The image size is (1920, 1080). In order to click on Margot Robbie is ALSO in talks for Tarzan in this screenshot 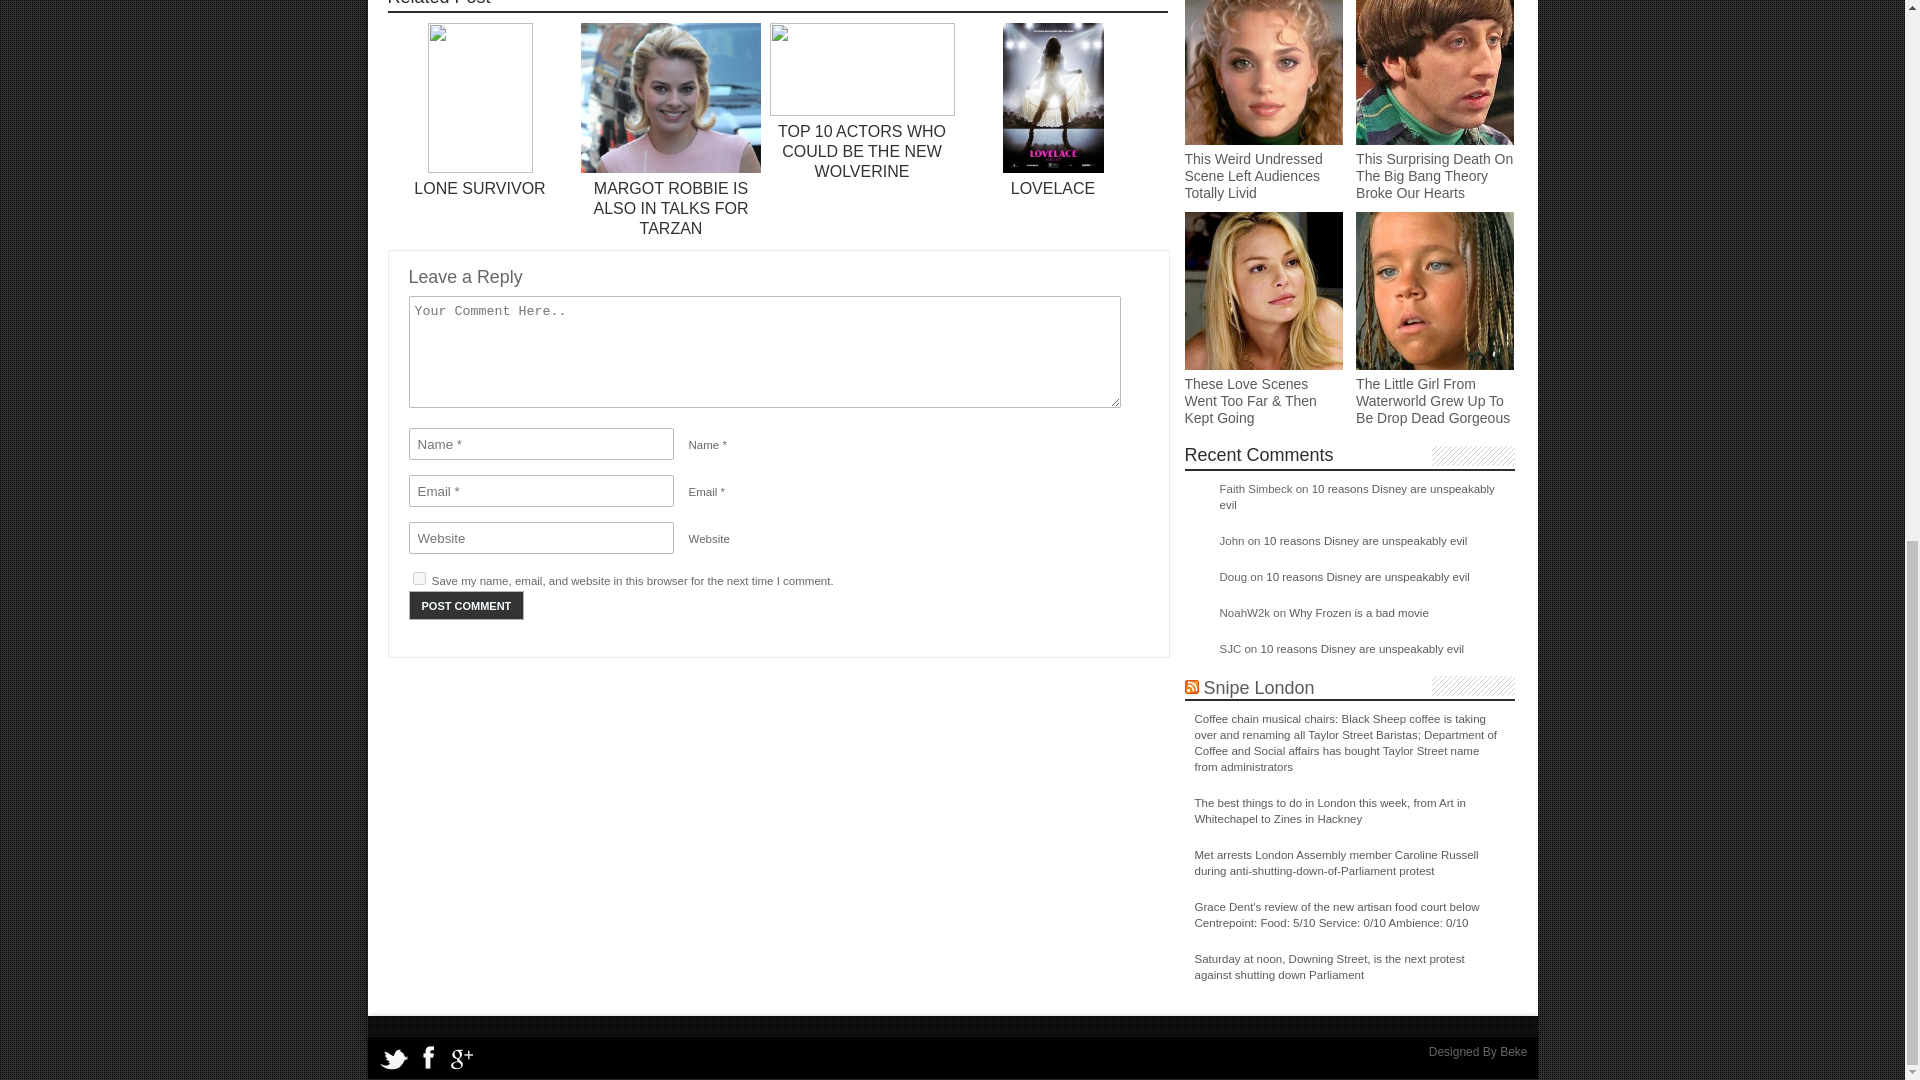, I will do `click(670, 208)`.